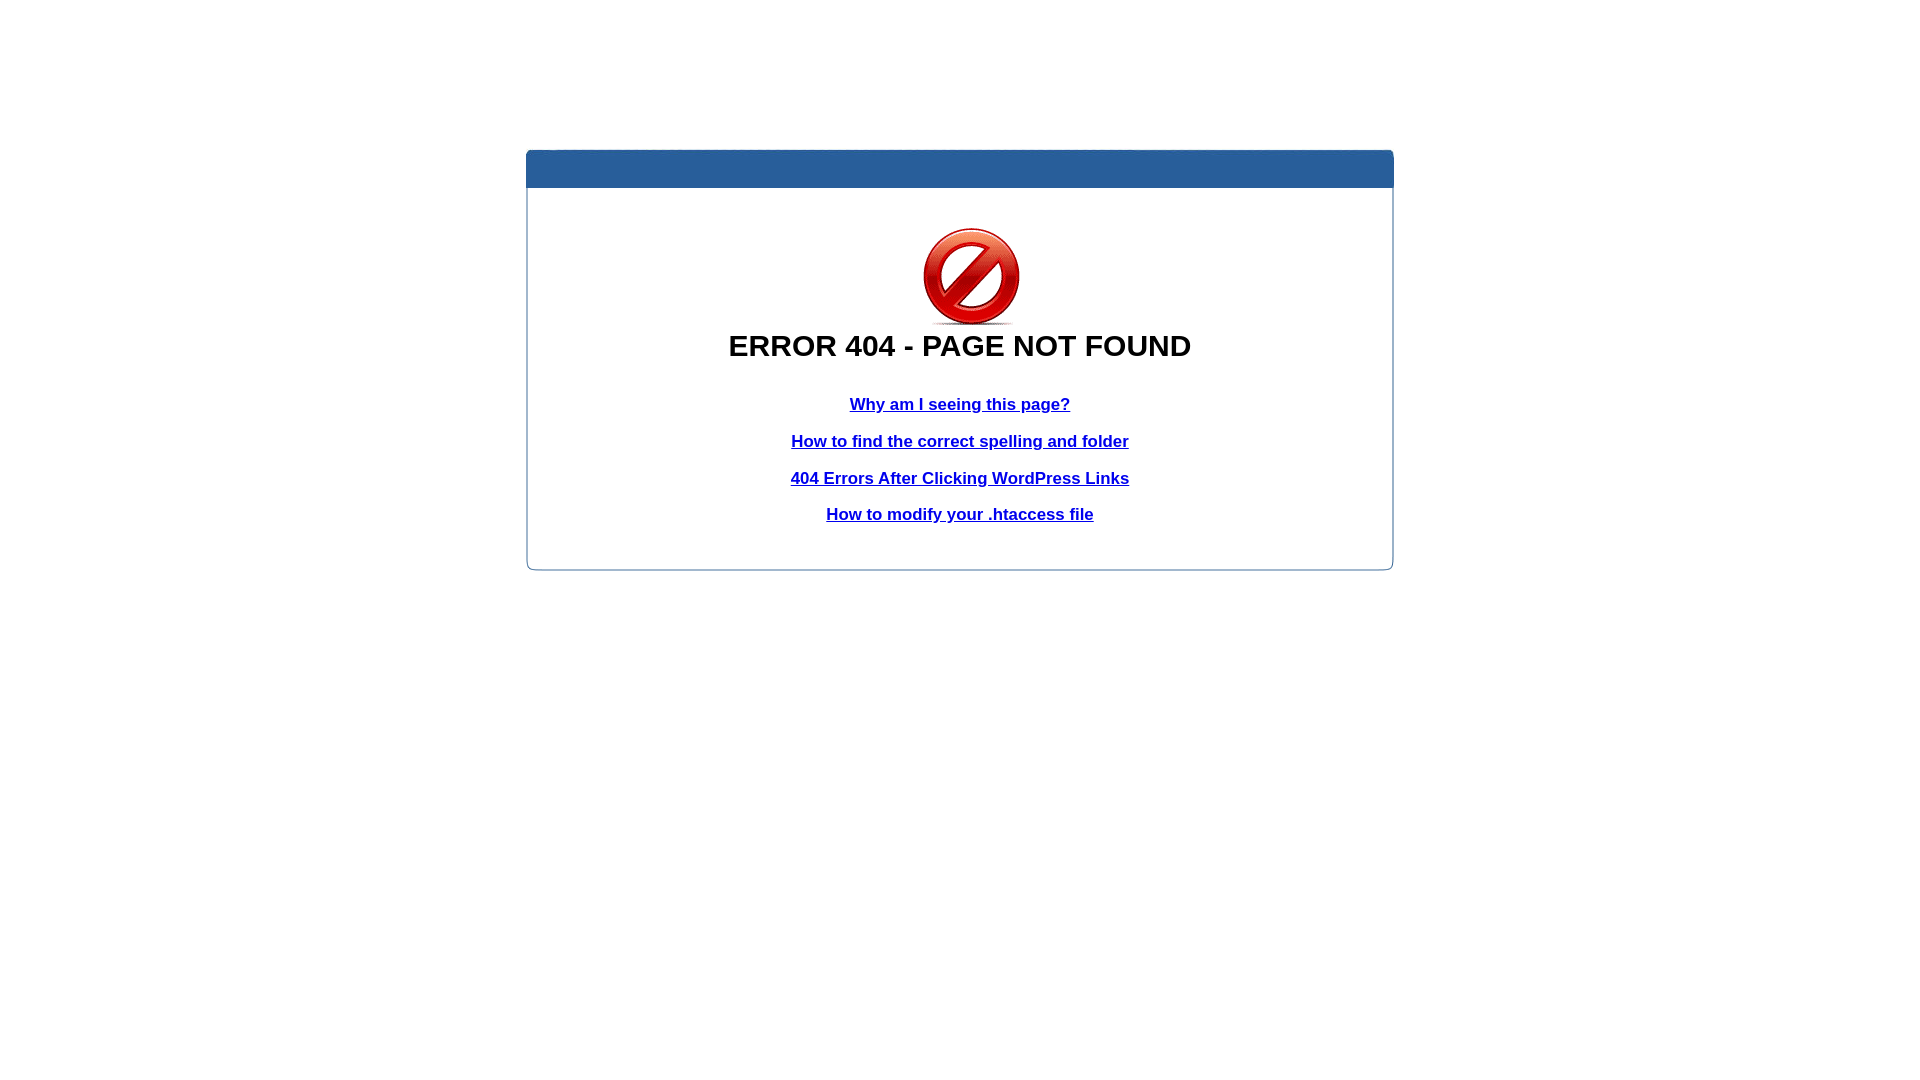  What do you see at coordinates (960, 478) in the screenshot?
I see `404 Errors After Clicking WordPress Links` at bounding box center [960, 478].